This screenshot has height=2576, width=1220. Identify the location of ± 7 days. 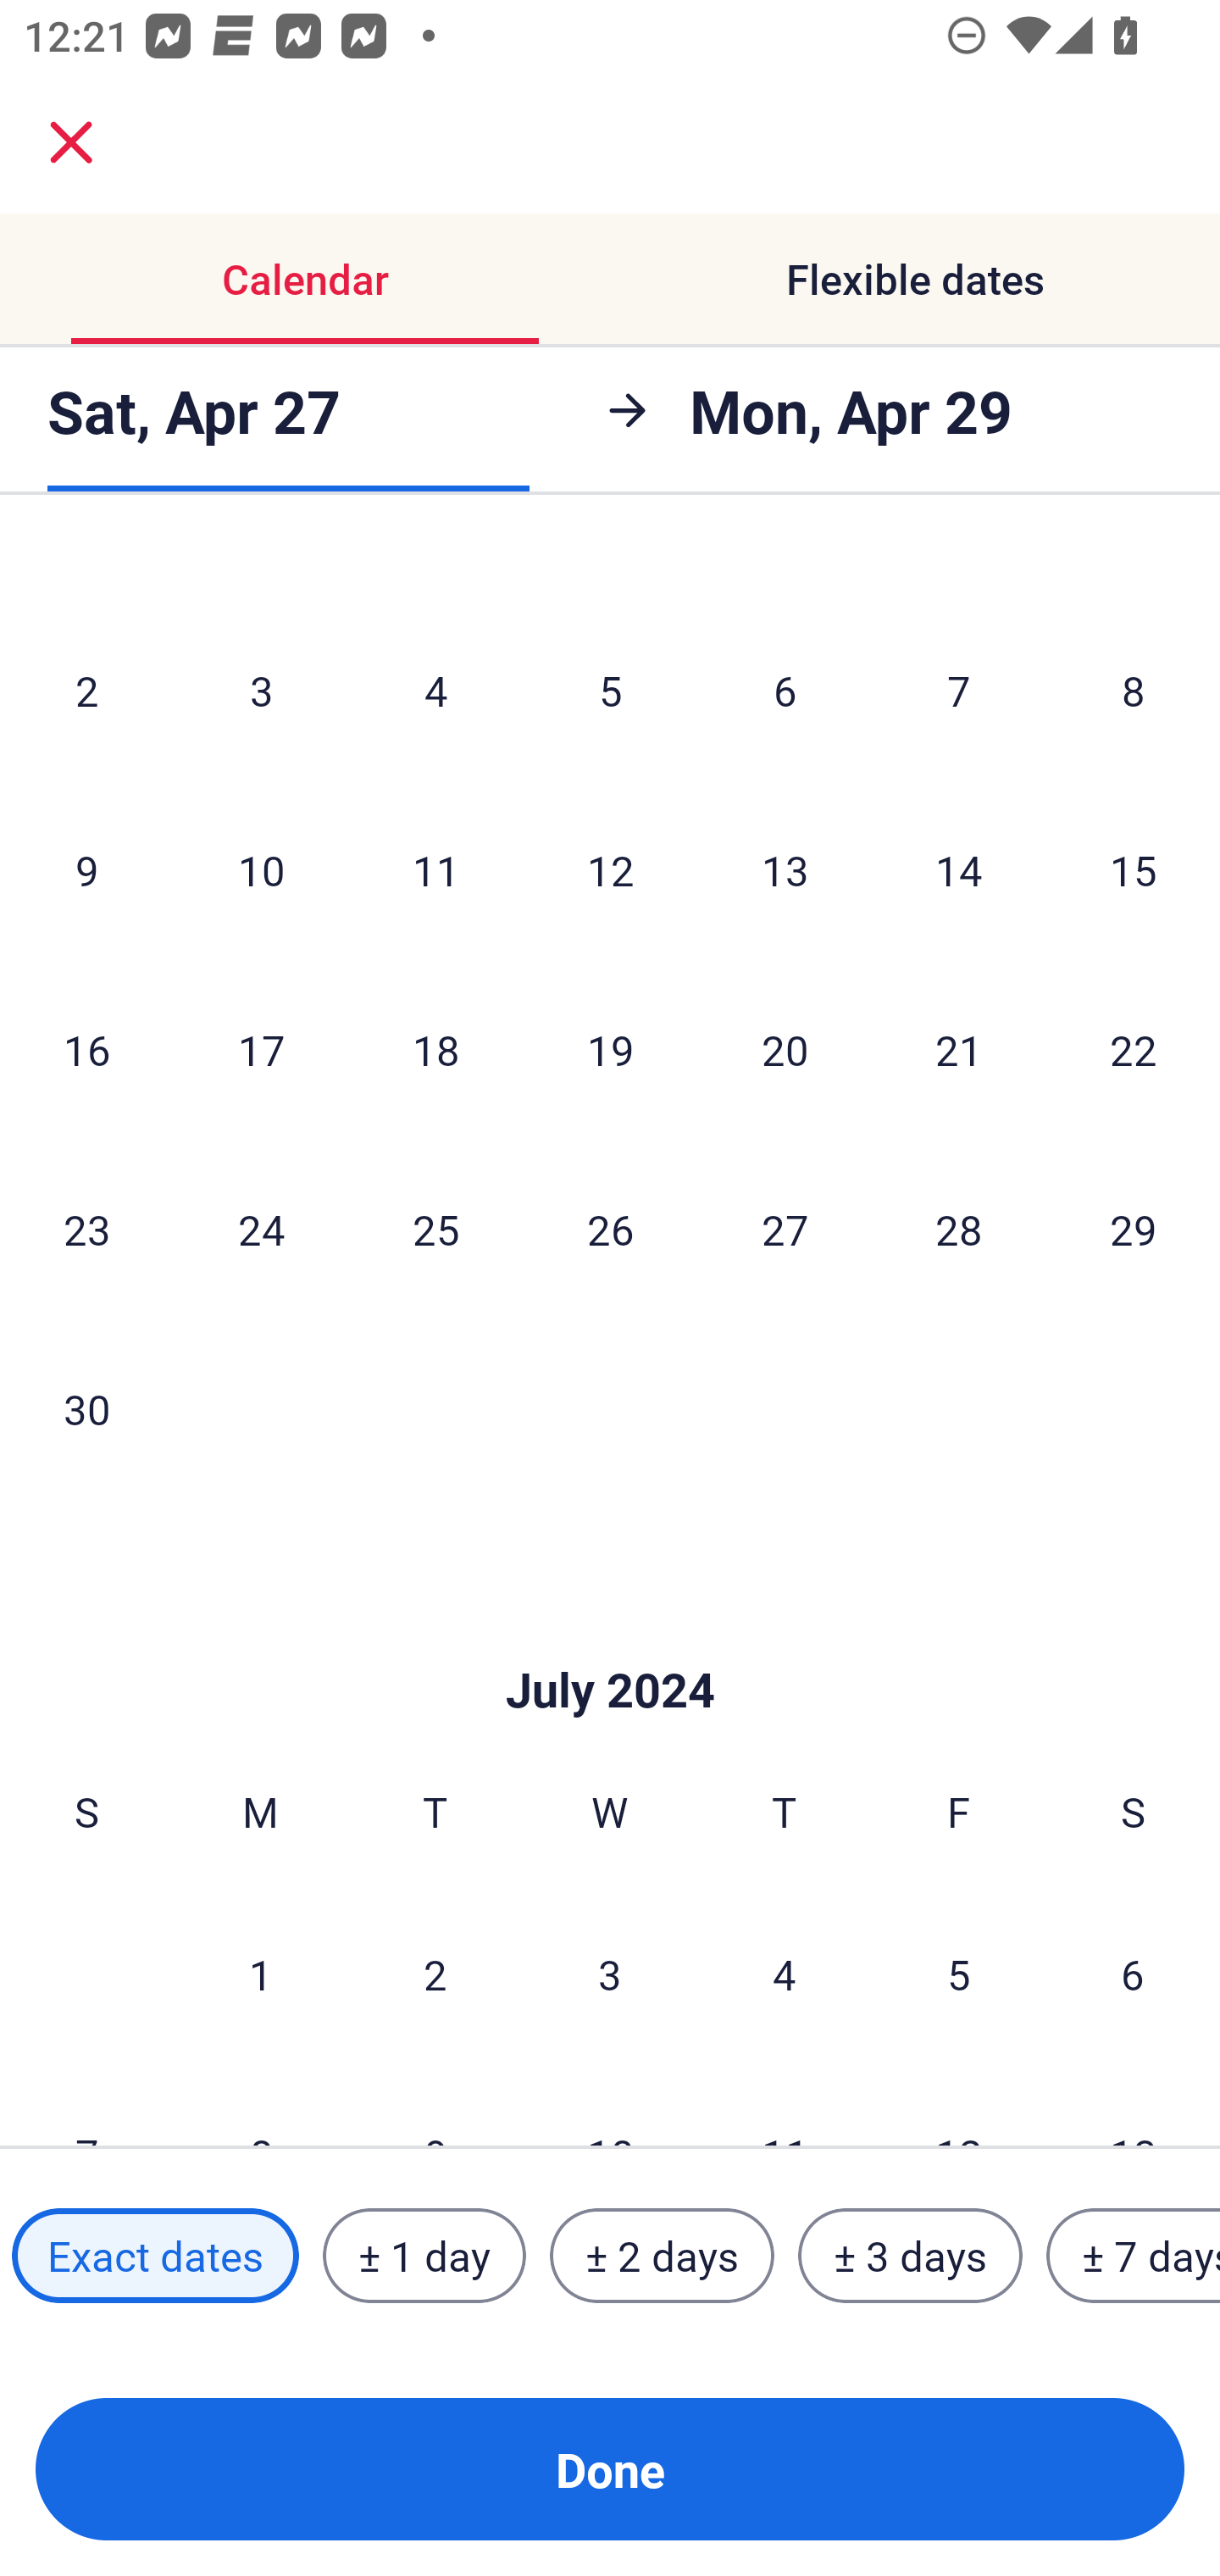
(1134, 2255).